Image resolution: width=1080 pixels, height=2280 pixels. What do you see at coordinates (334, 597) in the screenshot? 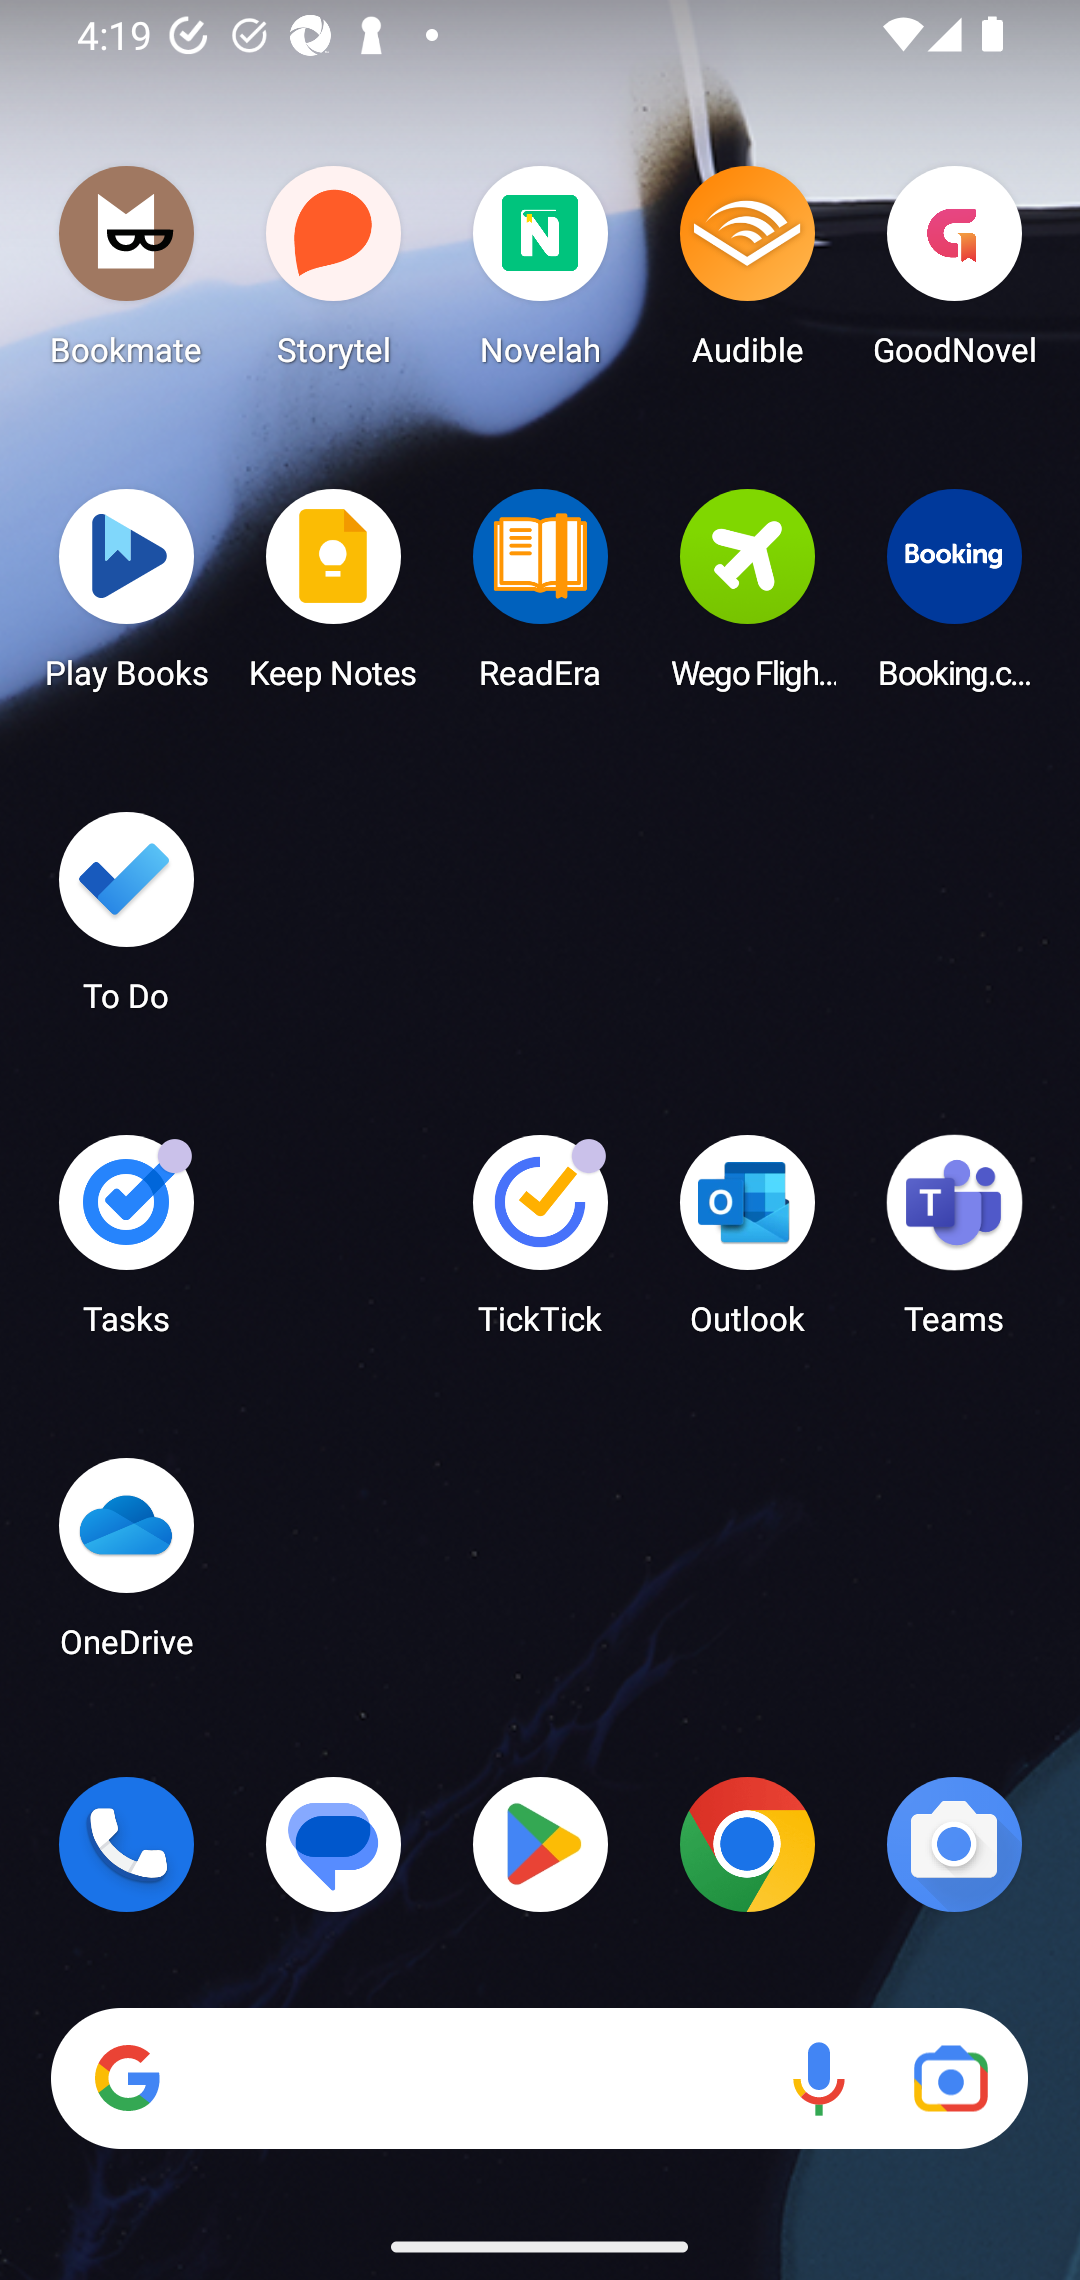
I see `Keep Notes` at bounding box center [334, 597].